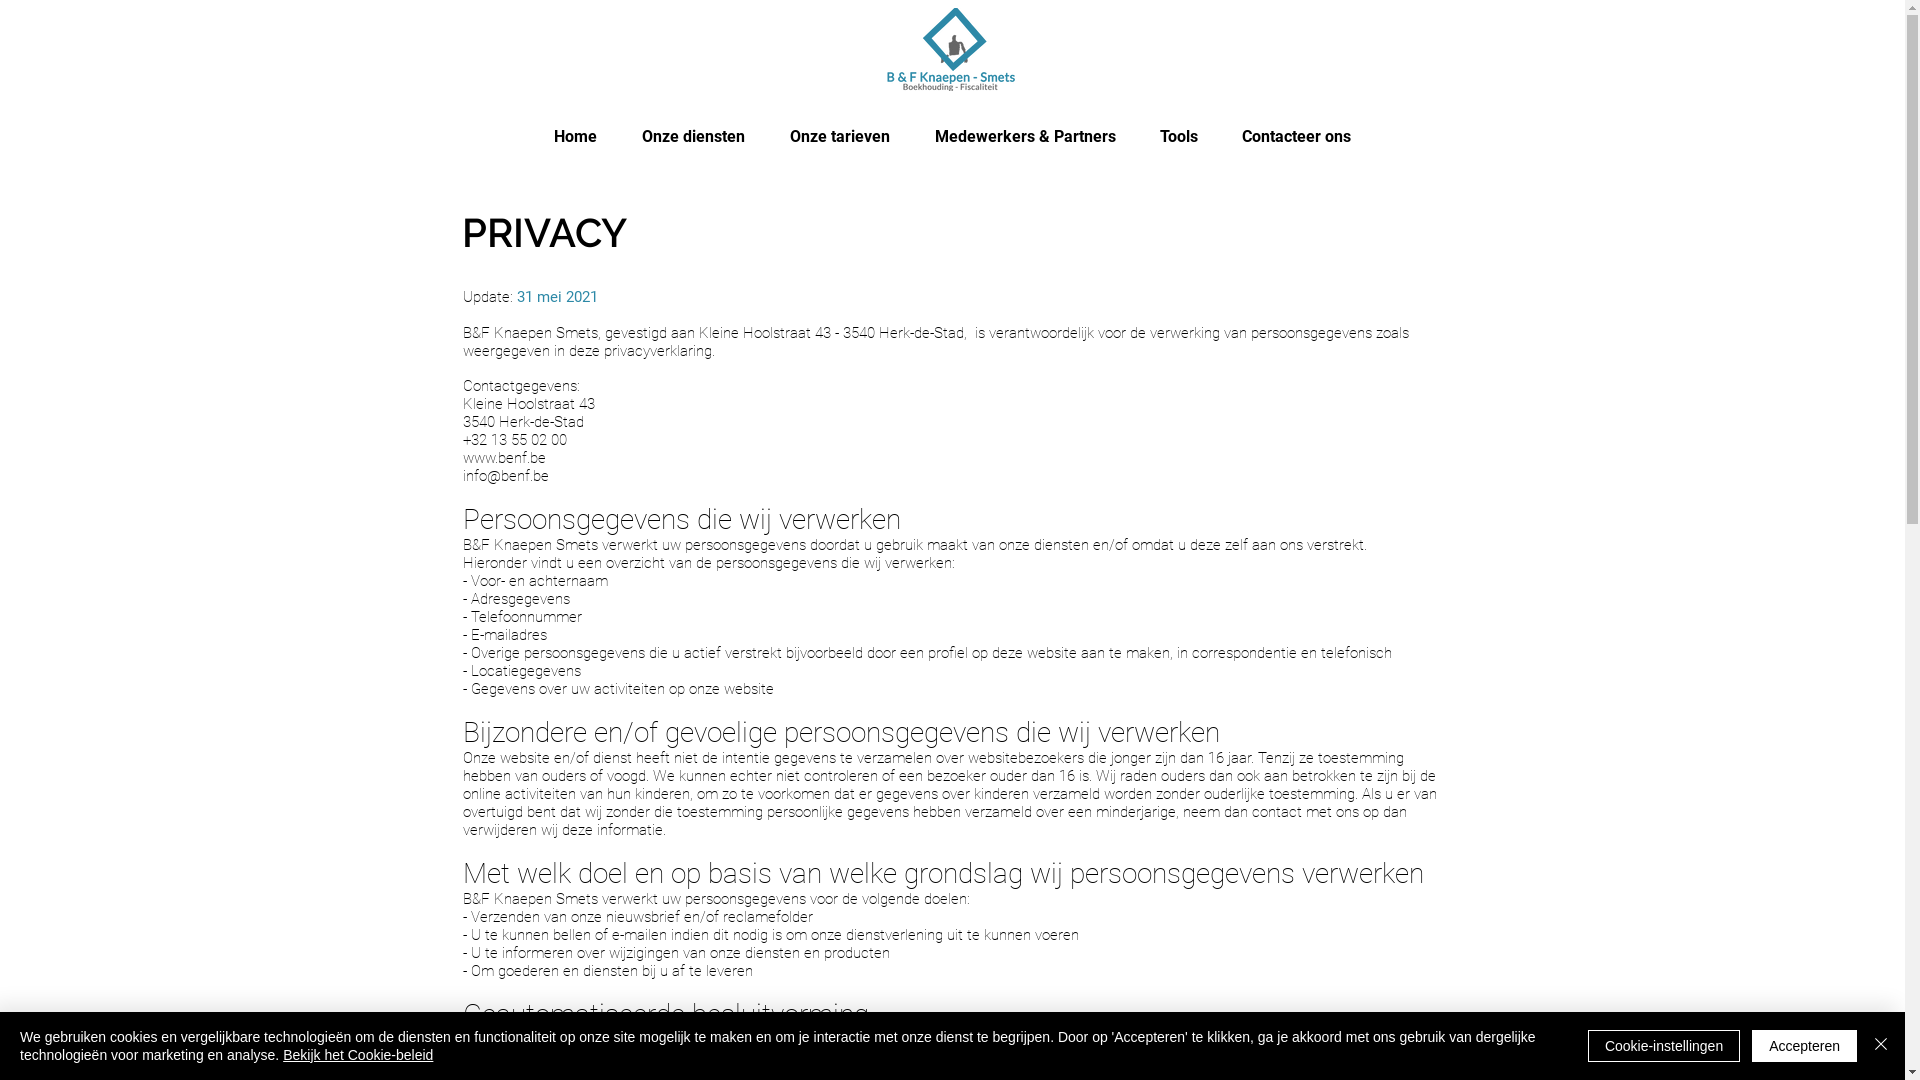 The width and height of the screenshot is (1920, 1080). Describe the element at coordinates (1296, 137) in the screenshot. I see `Contacteer ons` at that location.